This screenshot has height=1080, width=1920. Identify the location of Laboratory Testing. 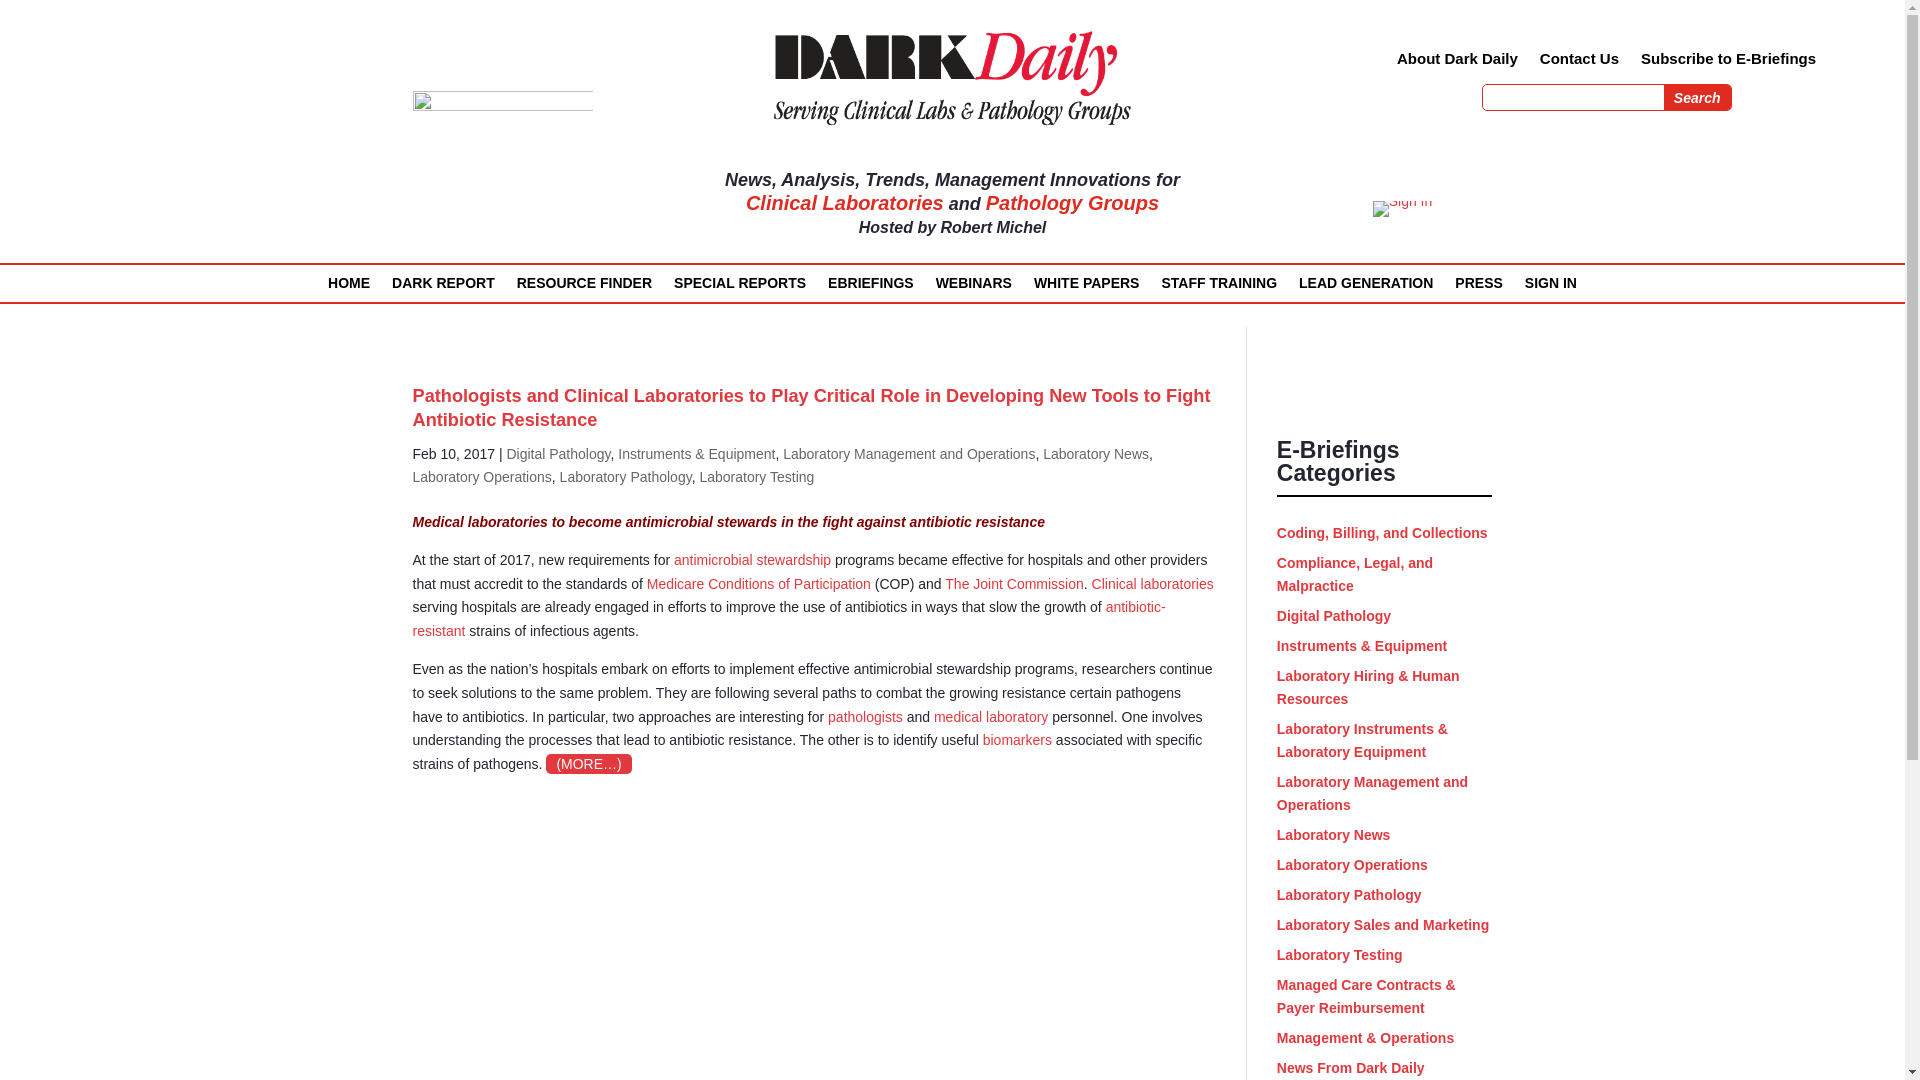
(756, 476).